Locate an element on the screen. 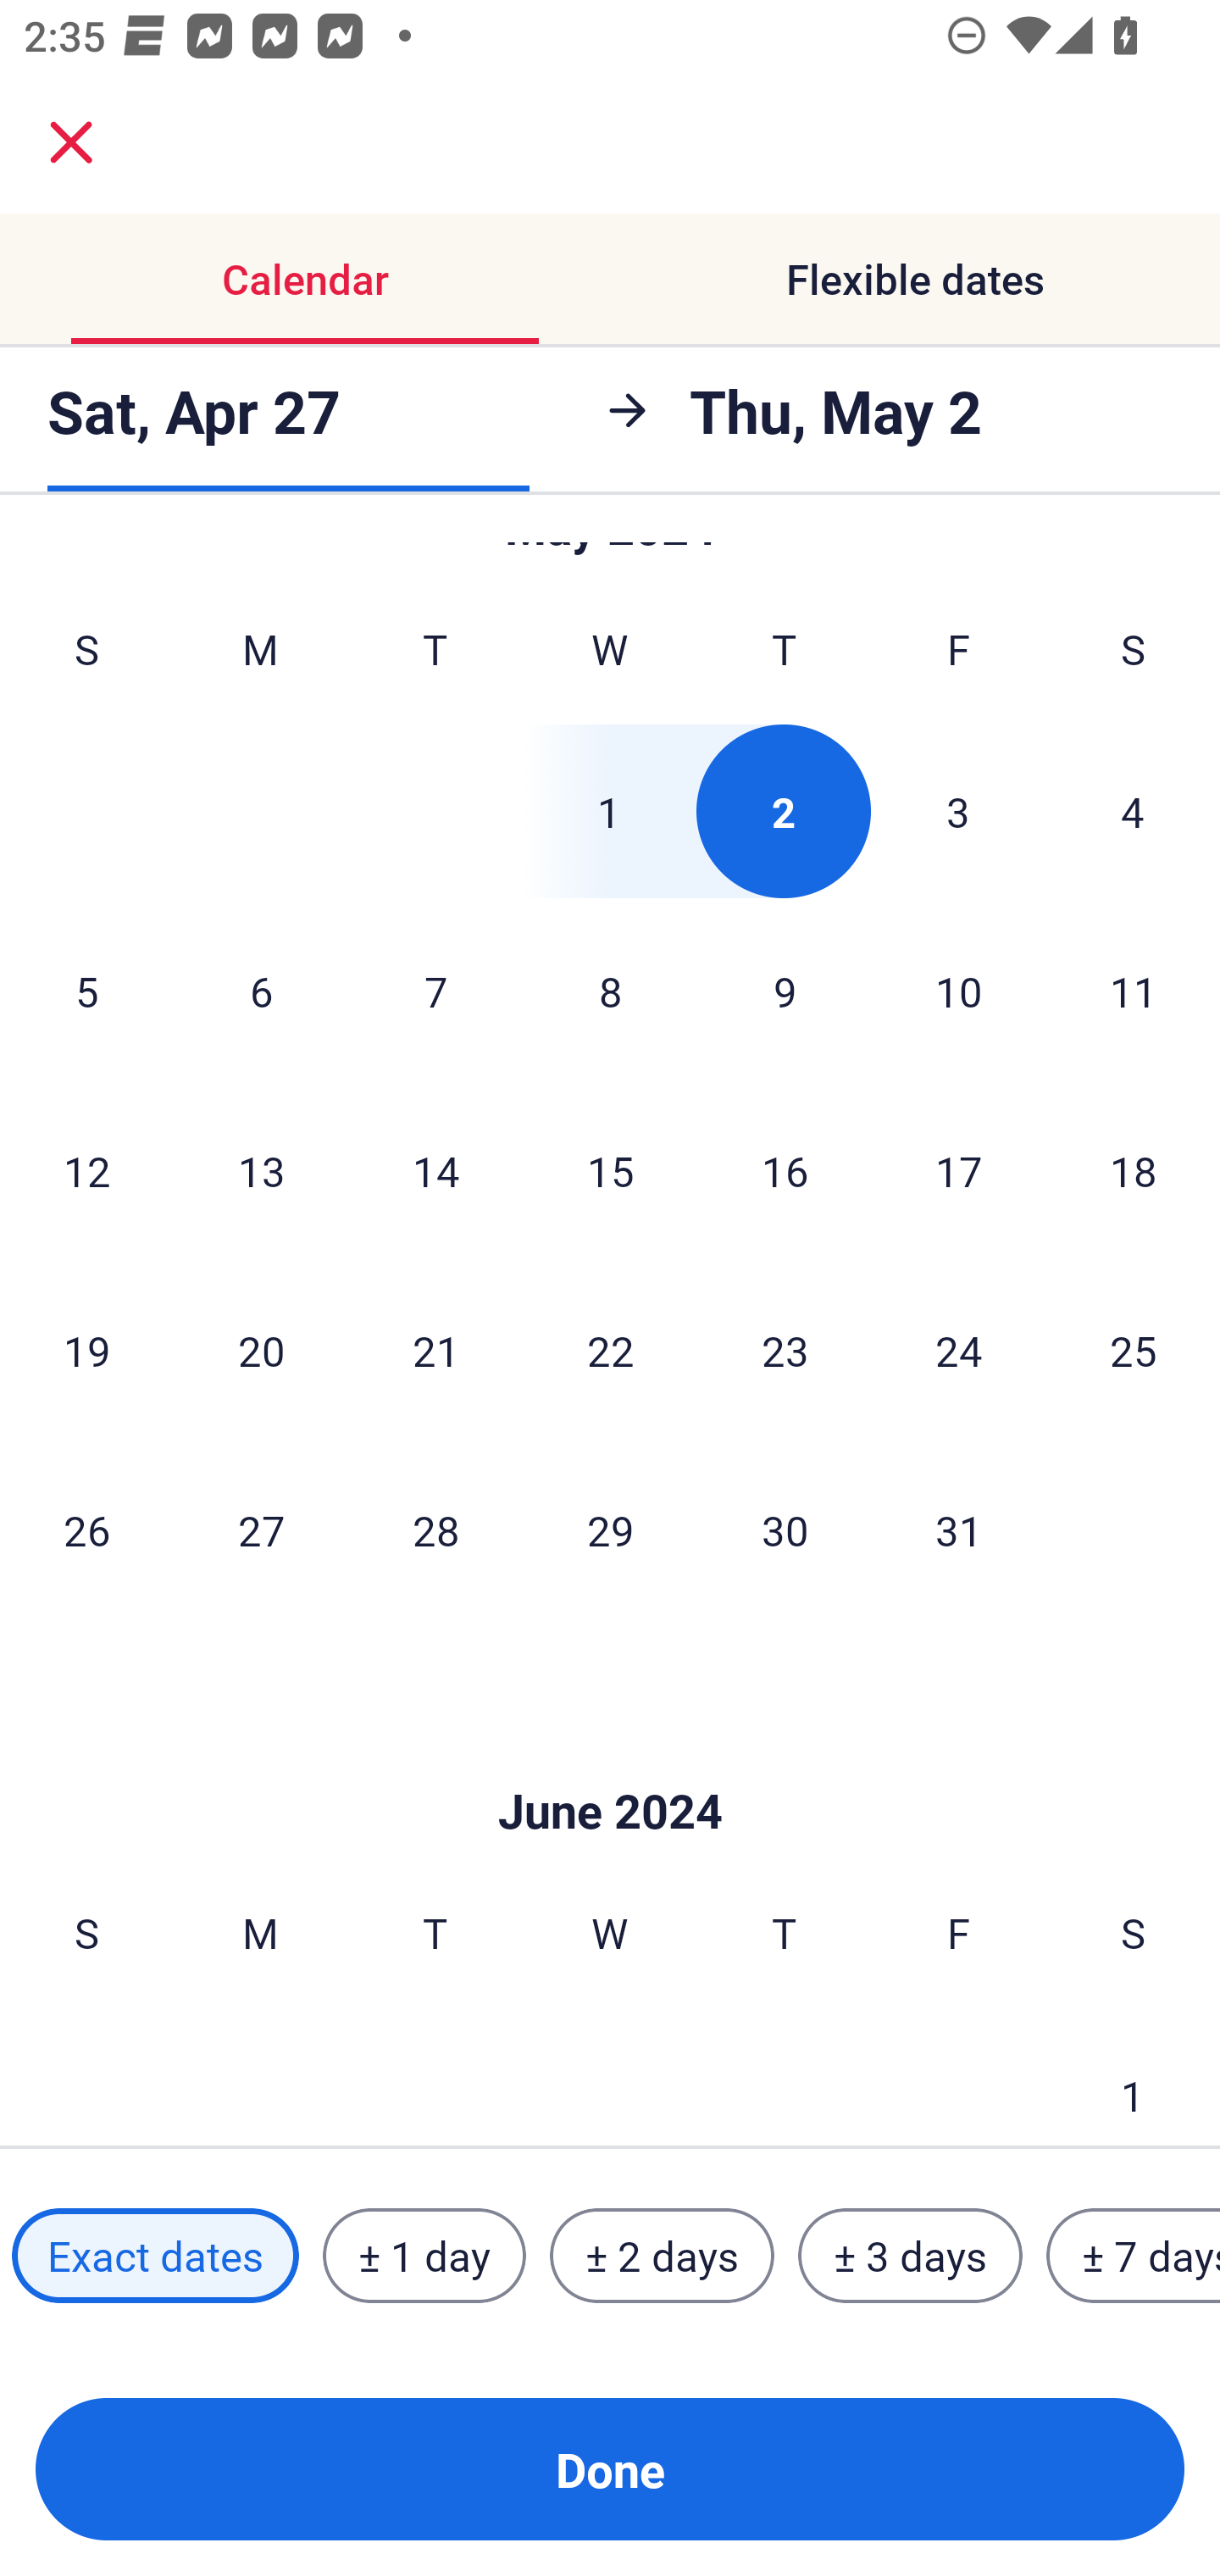 The width and height of the screenshot is (1220, 2576). 25 Saturday, May 25, 2024 is located at coordinates (1134, 1349).